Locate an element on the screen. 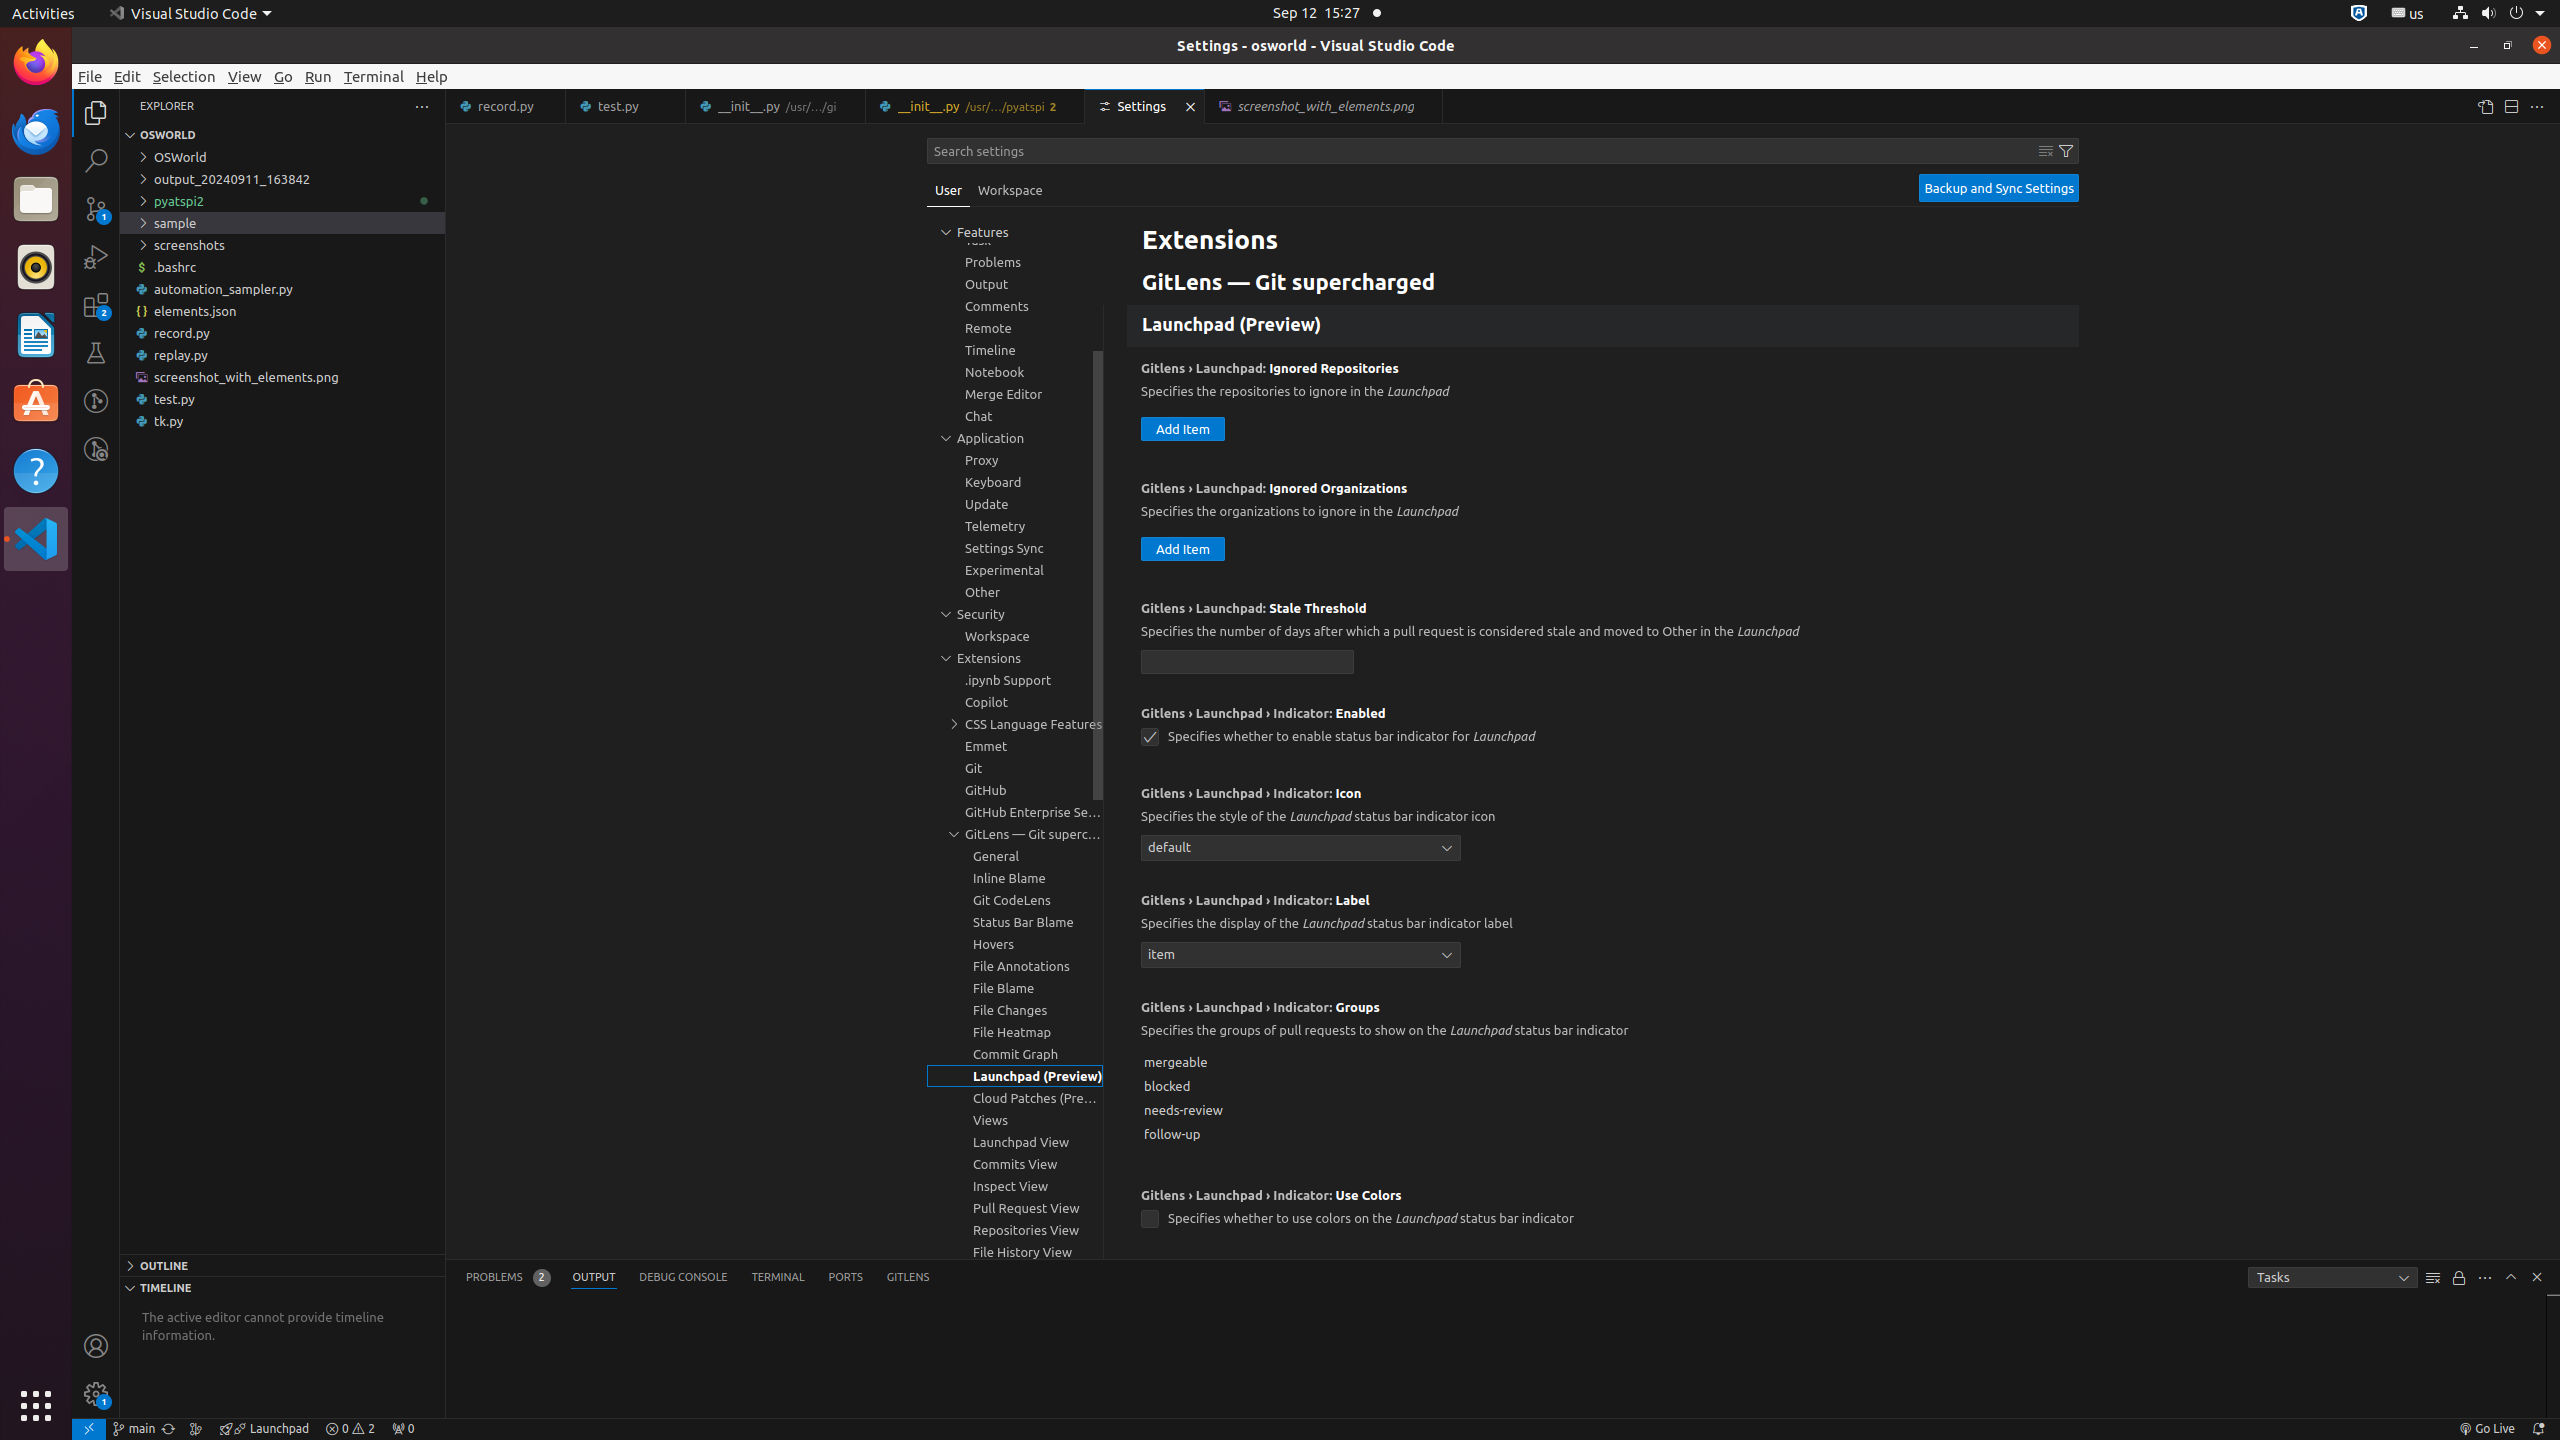 Image resolution: width=2560 pixels, height=1440 pixels. Clear Output is located at coordinates (2433, 1278).